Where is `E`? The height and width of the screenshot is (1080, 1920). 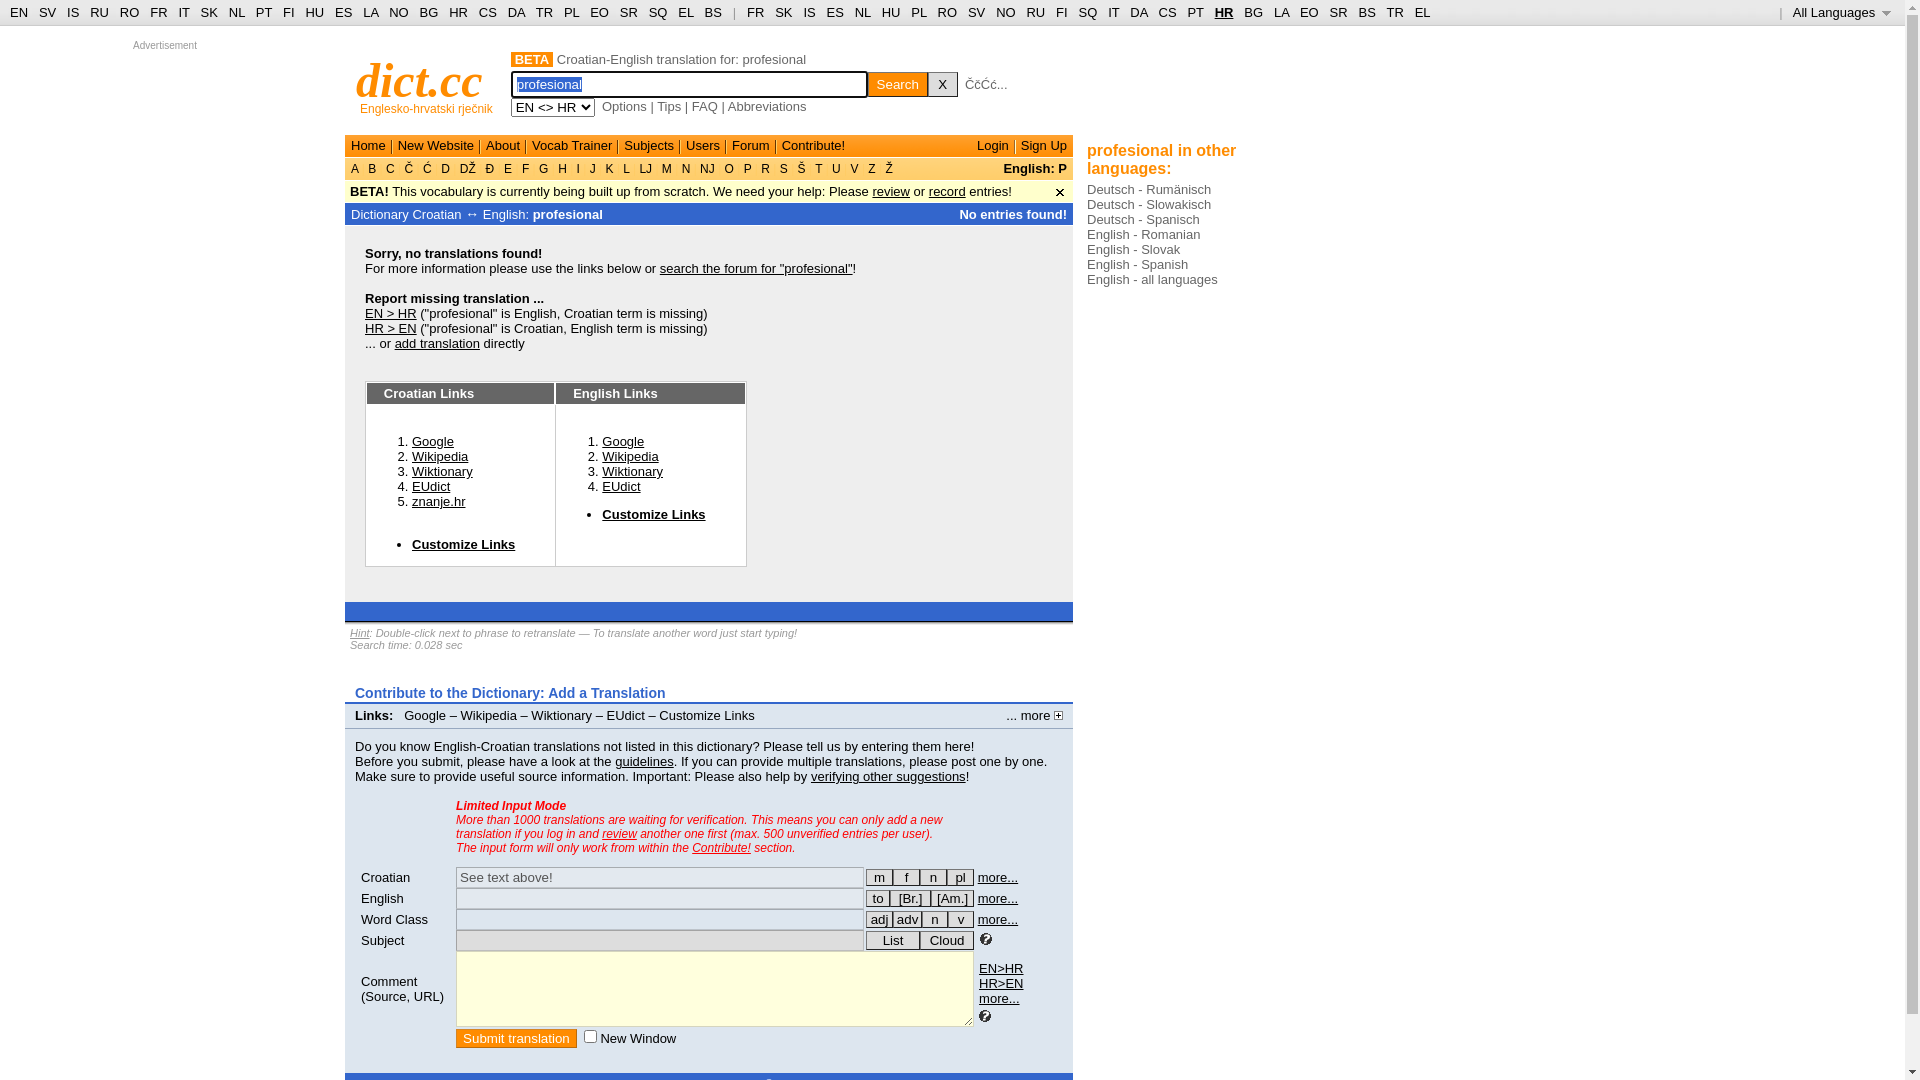
E is located at coordinates (508, 169).